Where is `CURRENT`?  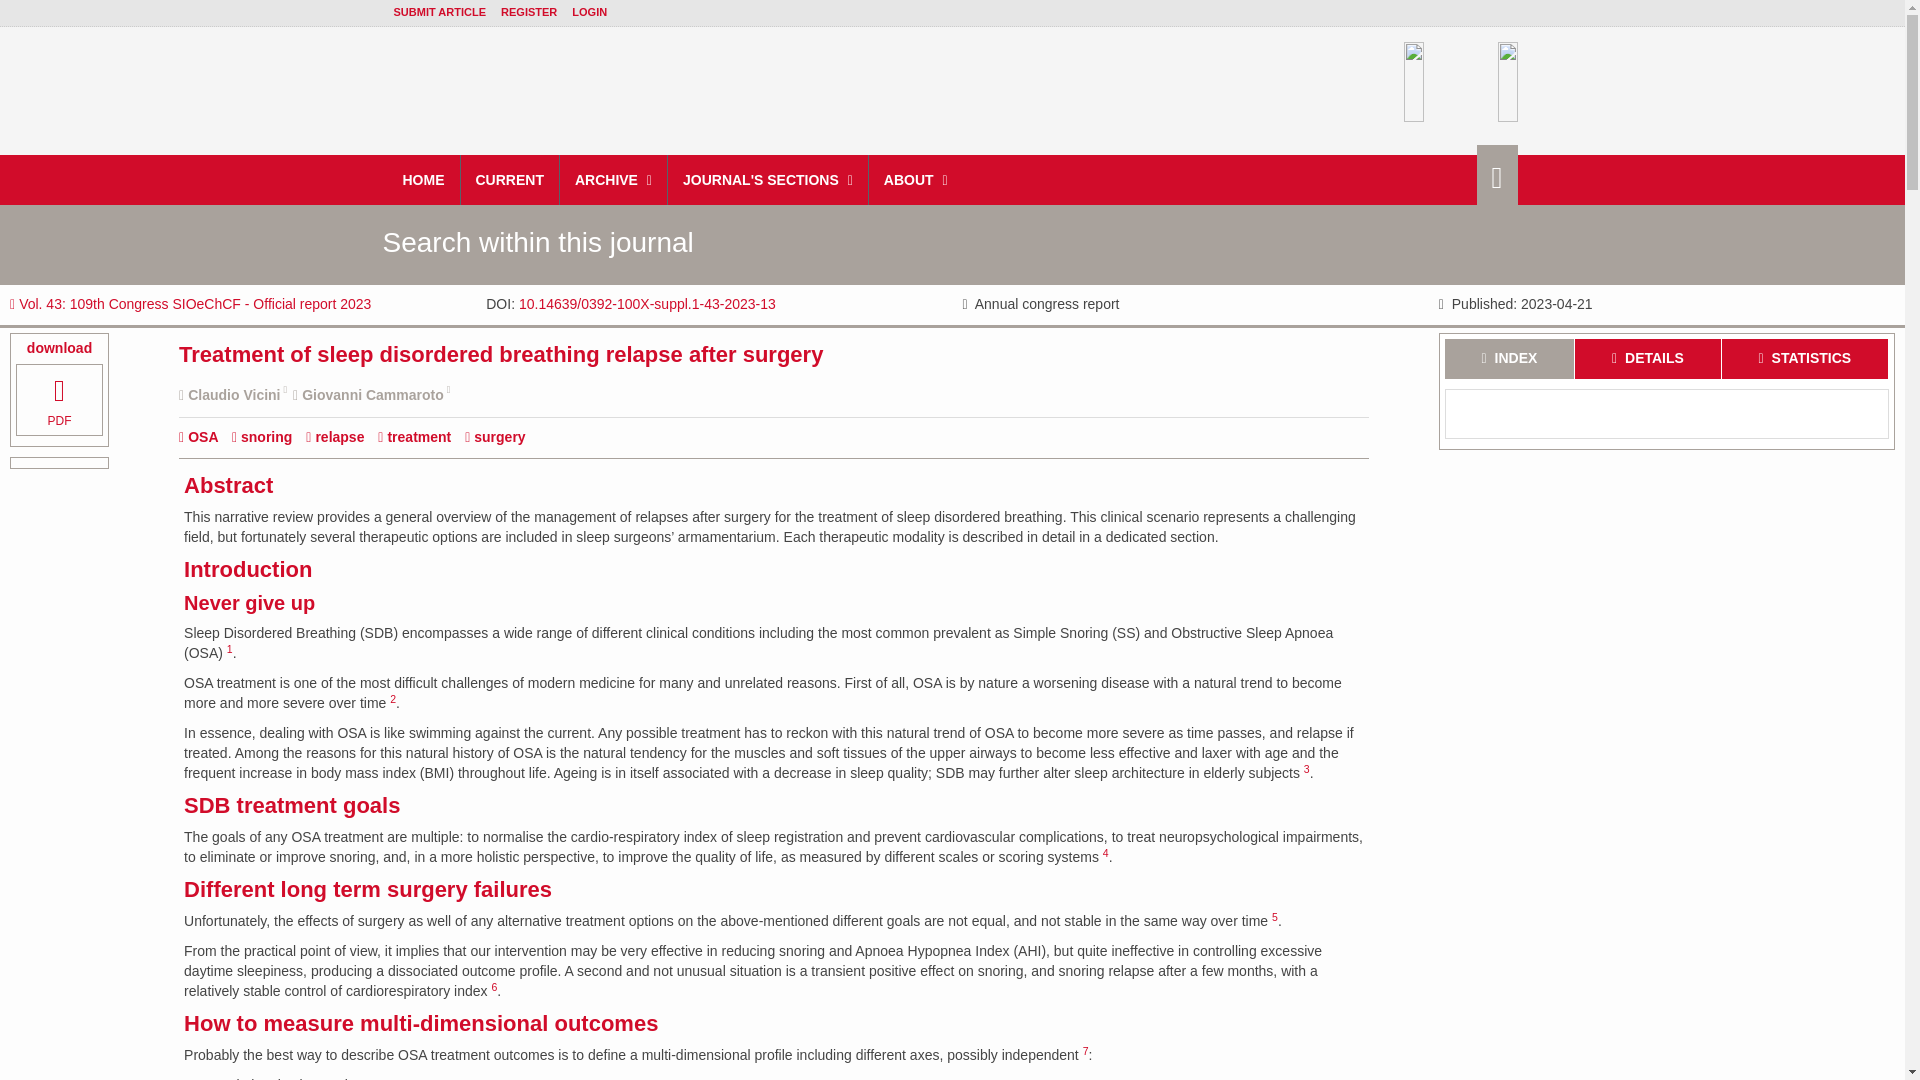 CURRENT is located at coordinates (509, 180).